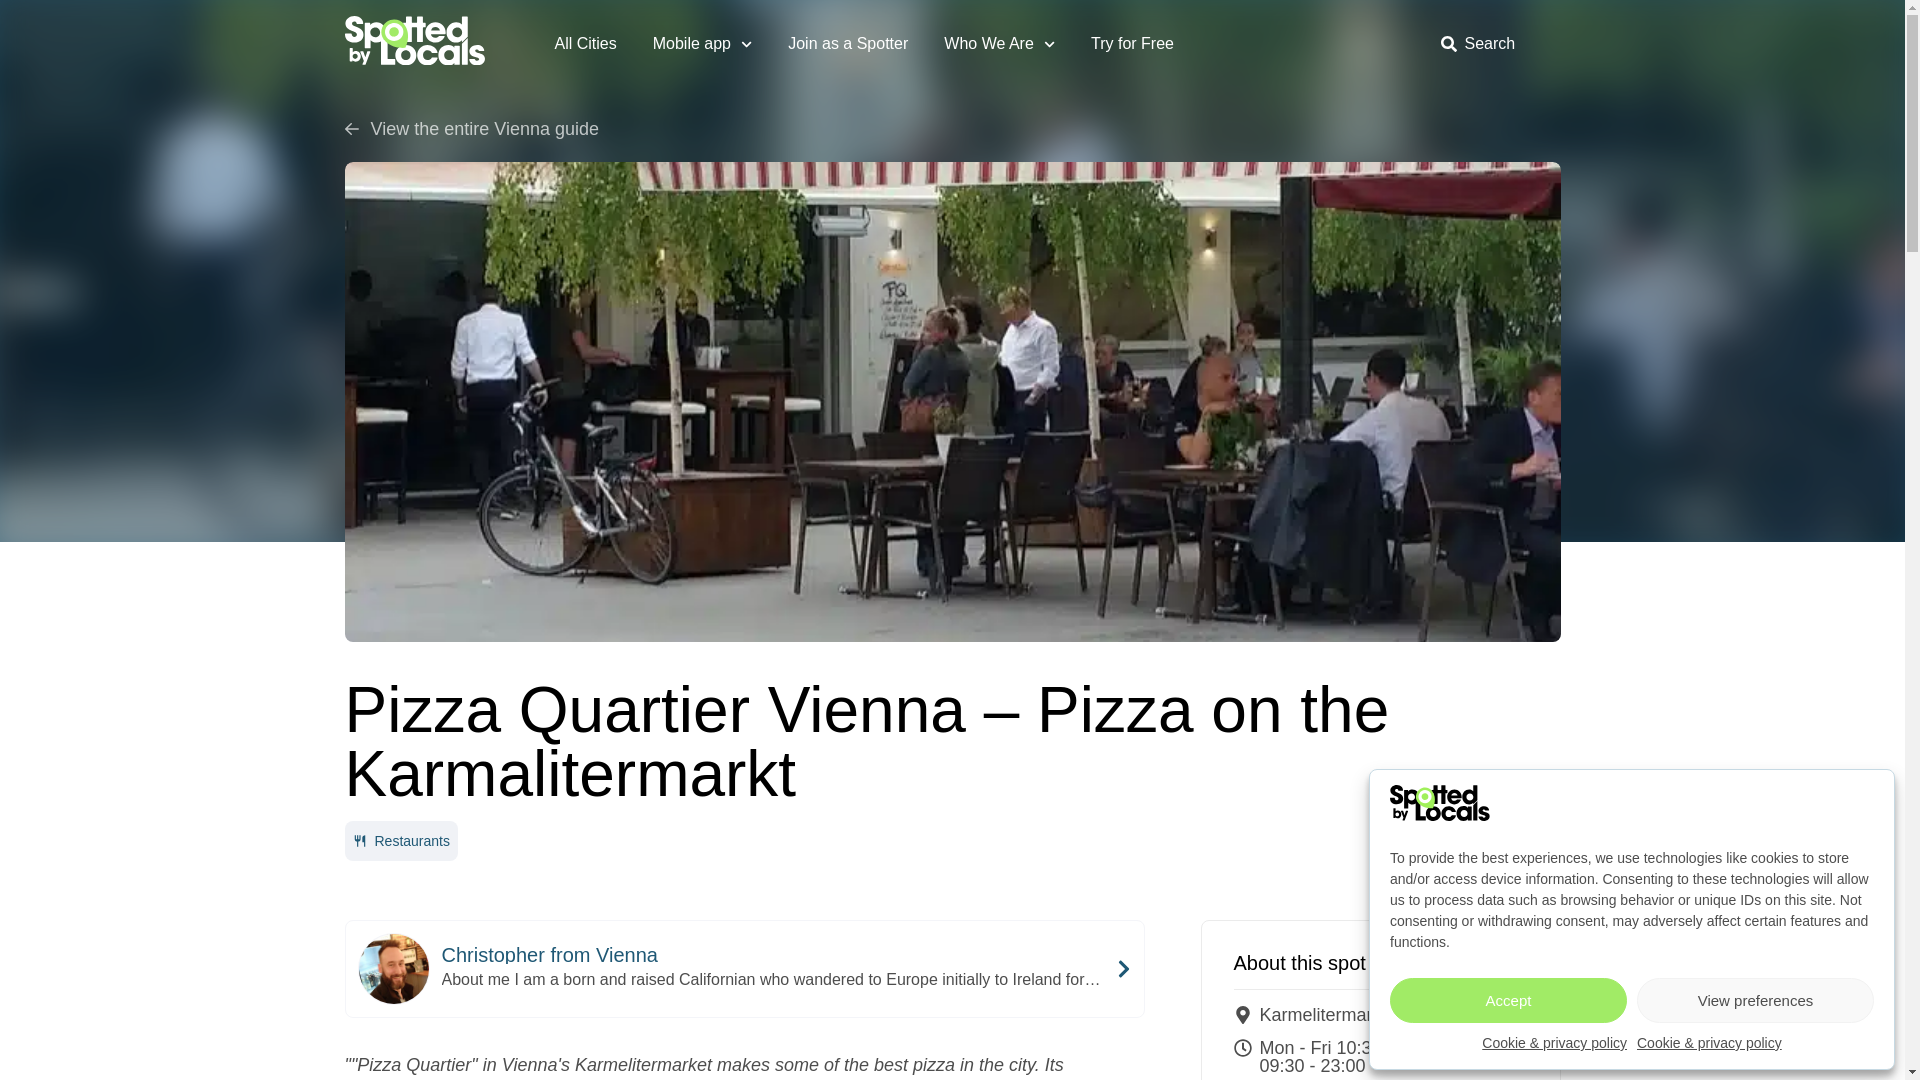 This screenshot has height=1080, width=1920. Describe the element at coordinates (1508, 1000) in the screenshot. I see `Accept` at that location.